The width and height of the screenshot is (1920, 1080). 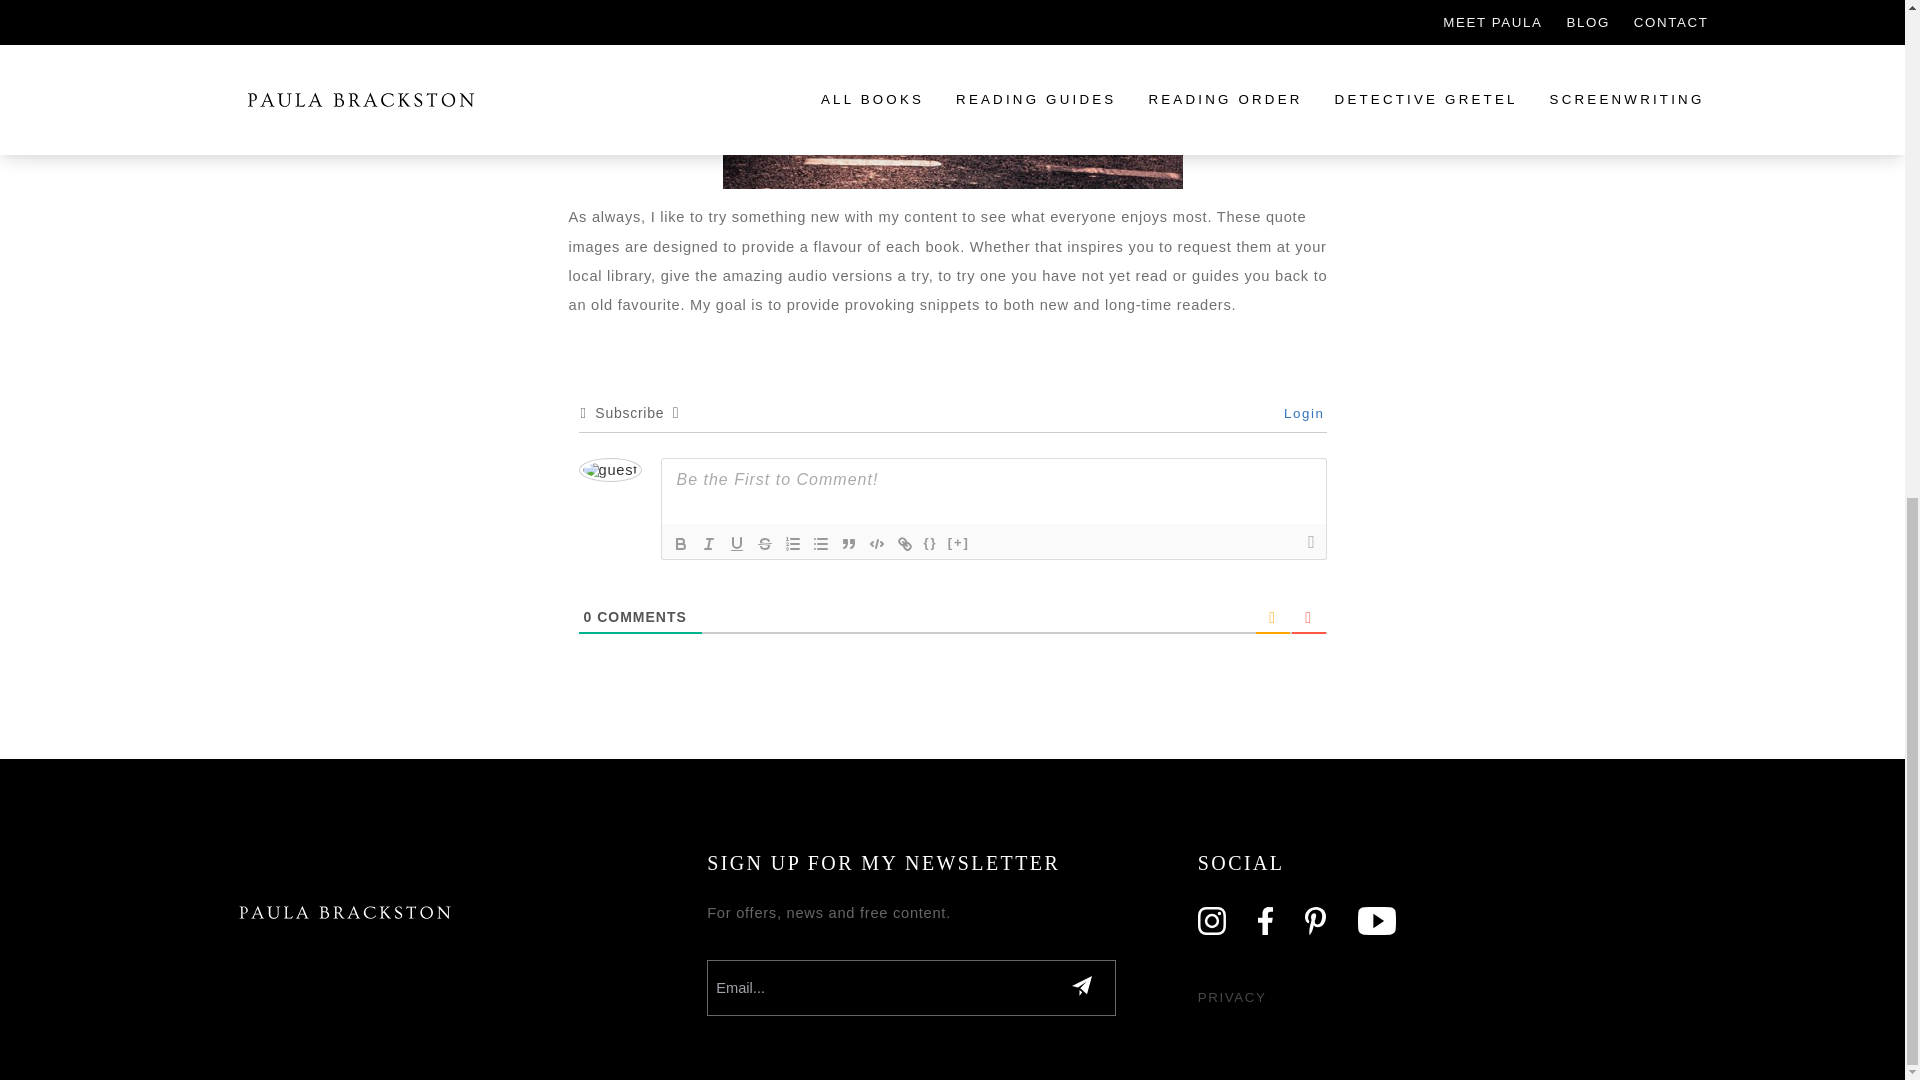 What do you see at coordinates (764, 544) in the screenshot?
I see `Strike` at bounding box center [764, 544].